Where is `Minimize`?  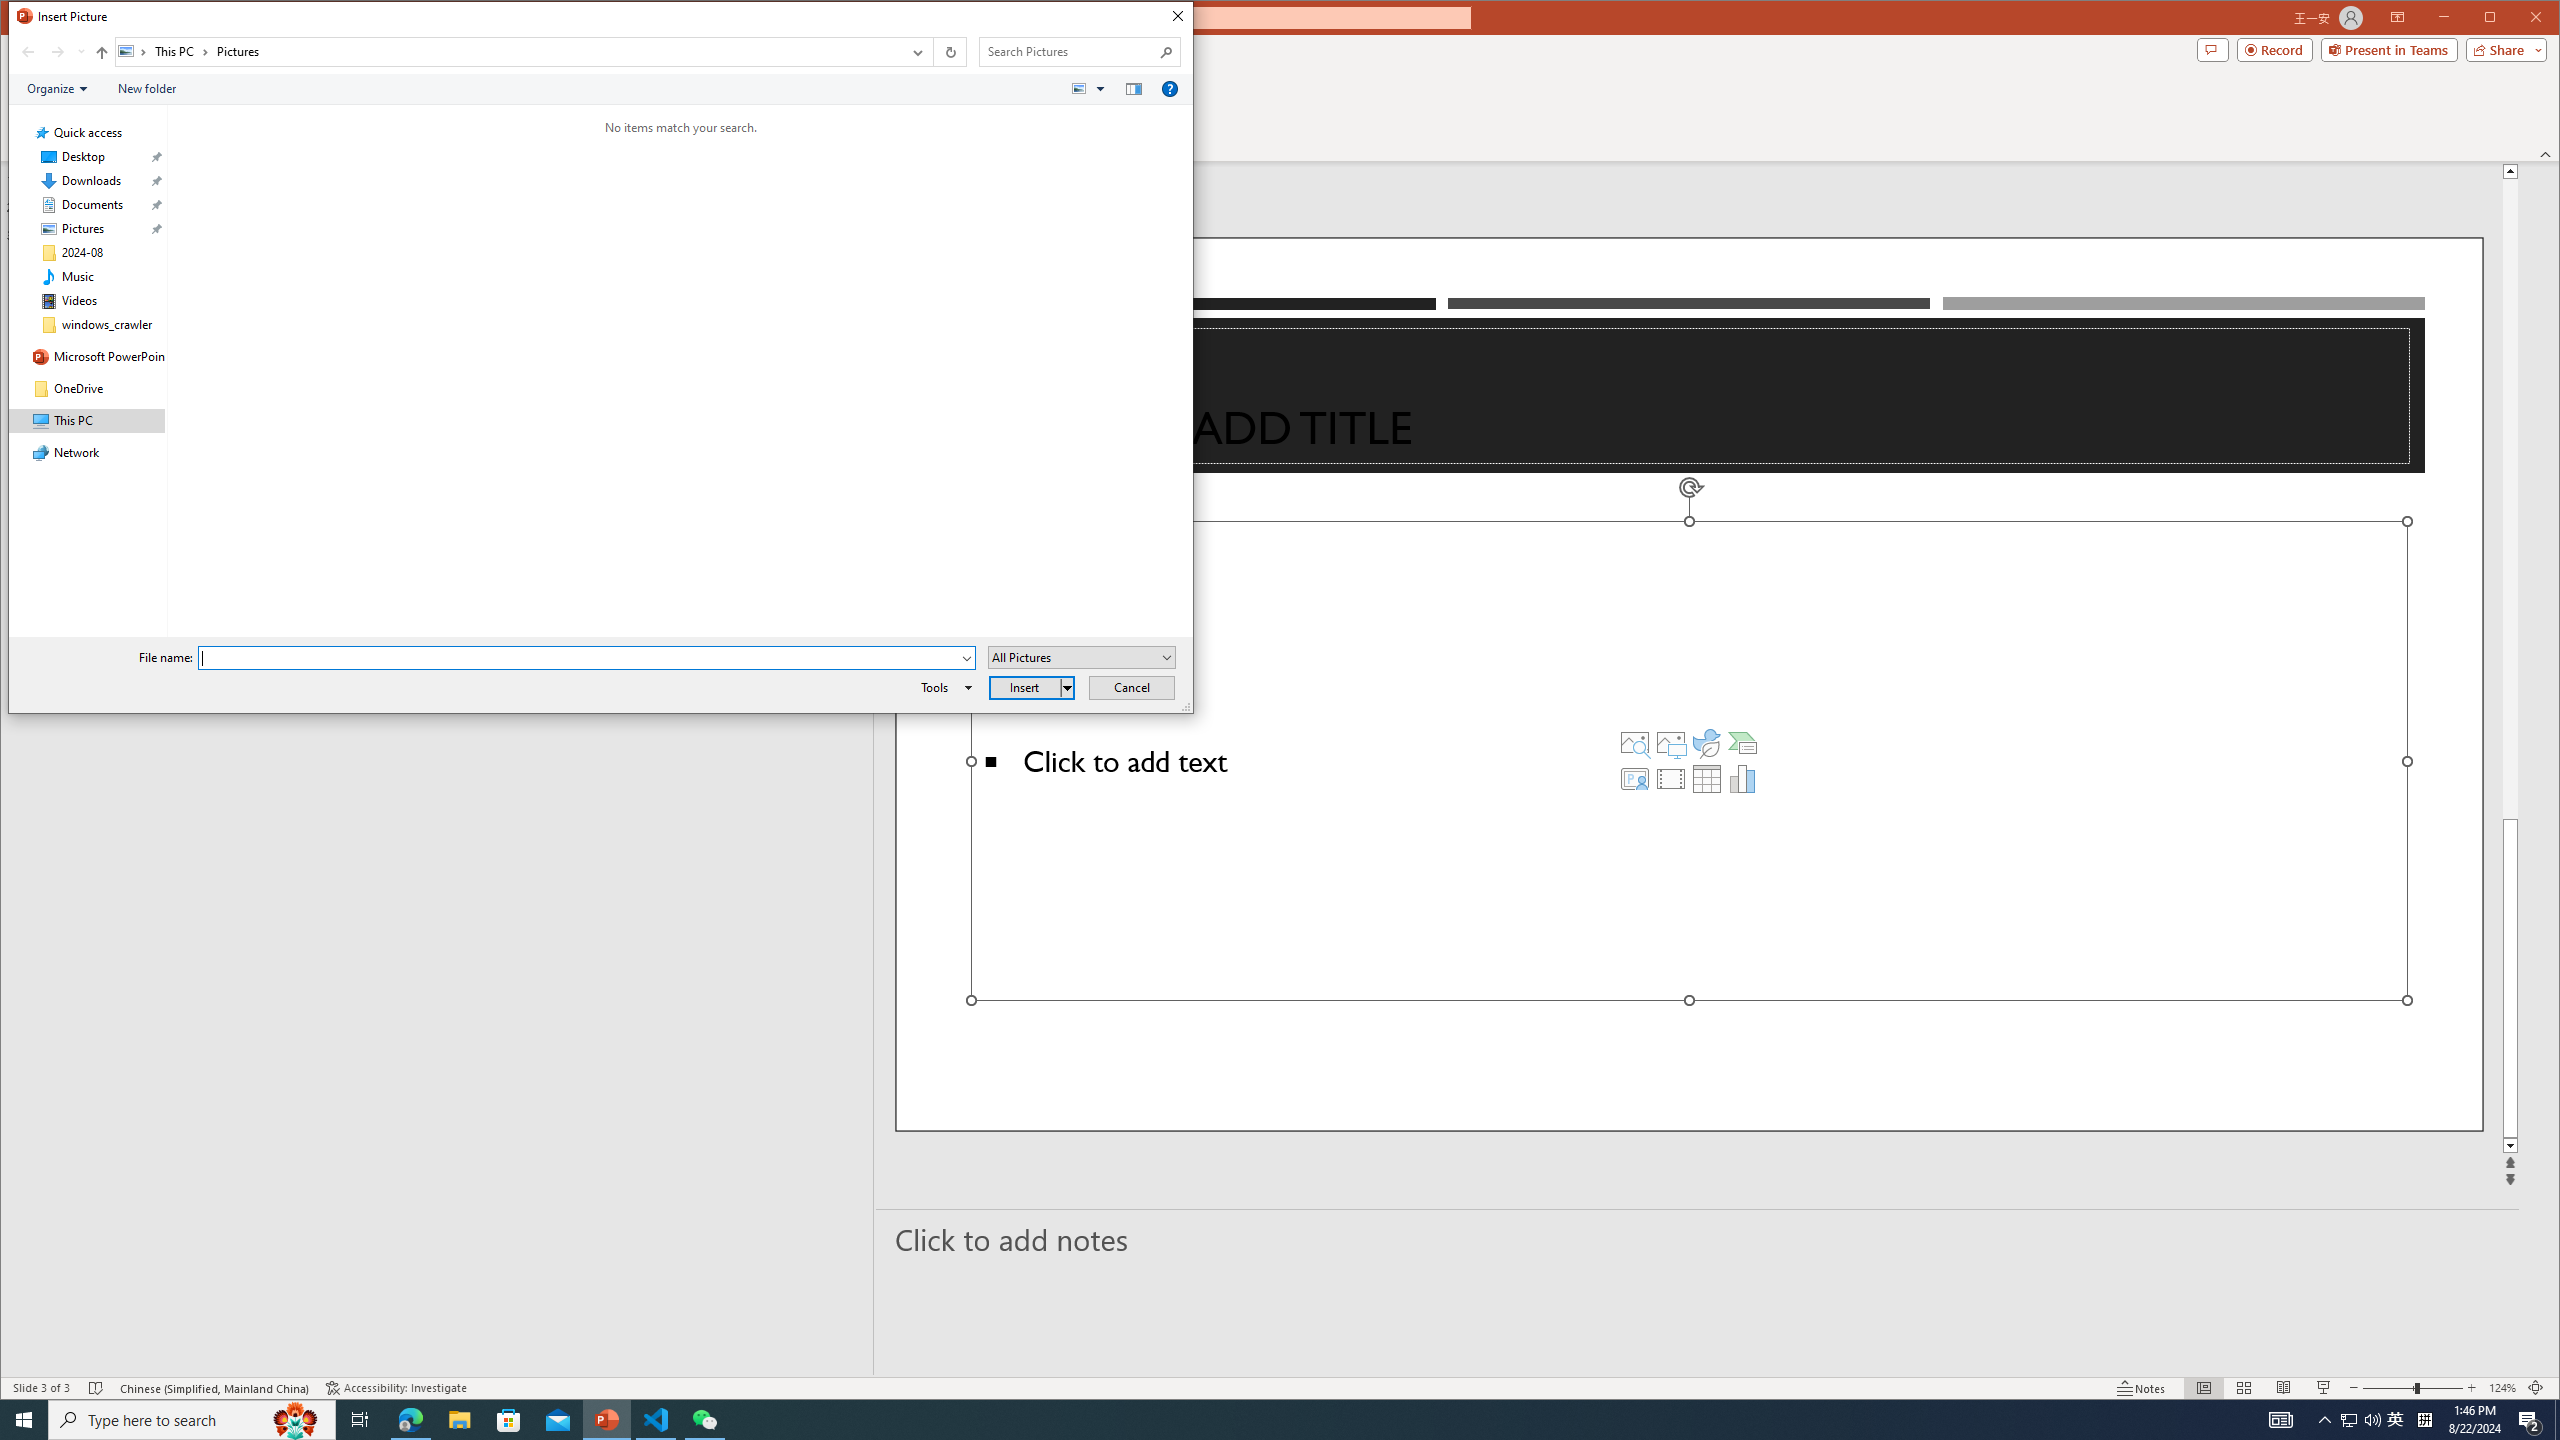 Minimize is located at coordinates (2496, 19).